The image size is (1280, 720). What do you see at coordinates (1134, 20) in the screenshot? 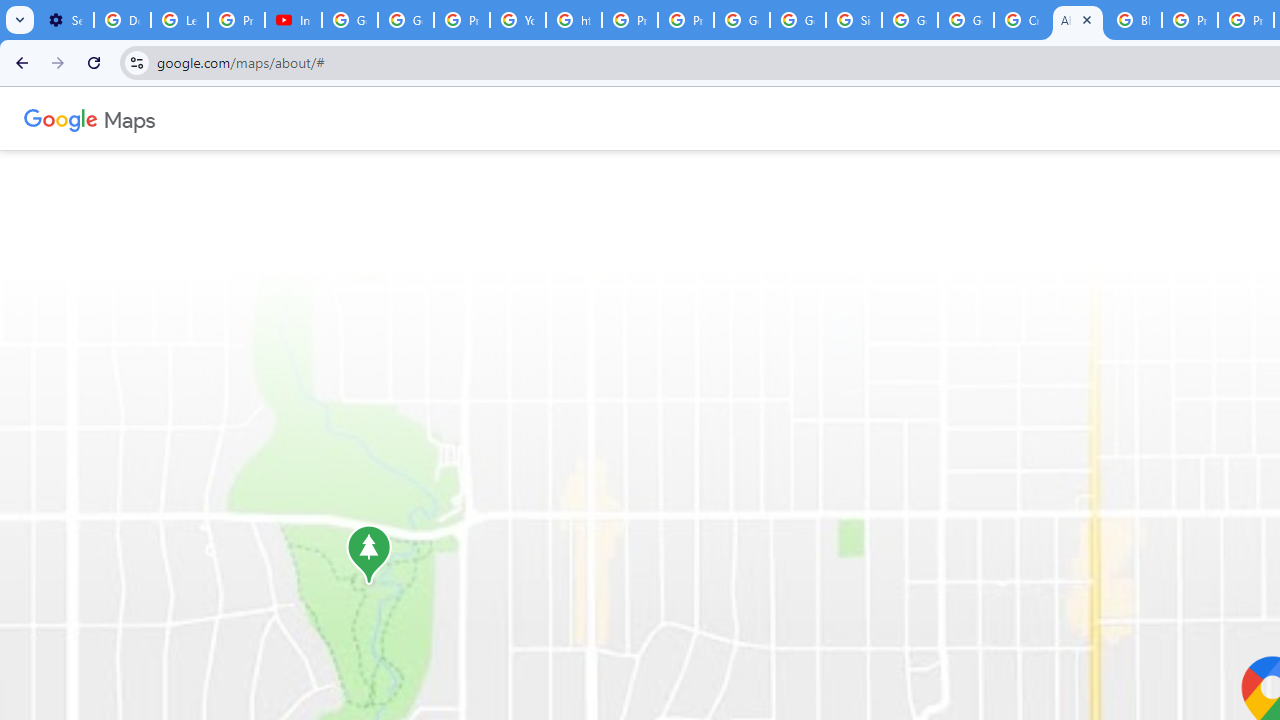
I see `Blogger Policies and Guidelines - Transparency Center` at bounding box center [1134, 20].